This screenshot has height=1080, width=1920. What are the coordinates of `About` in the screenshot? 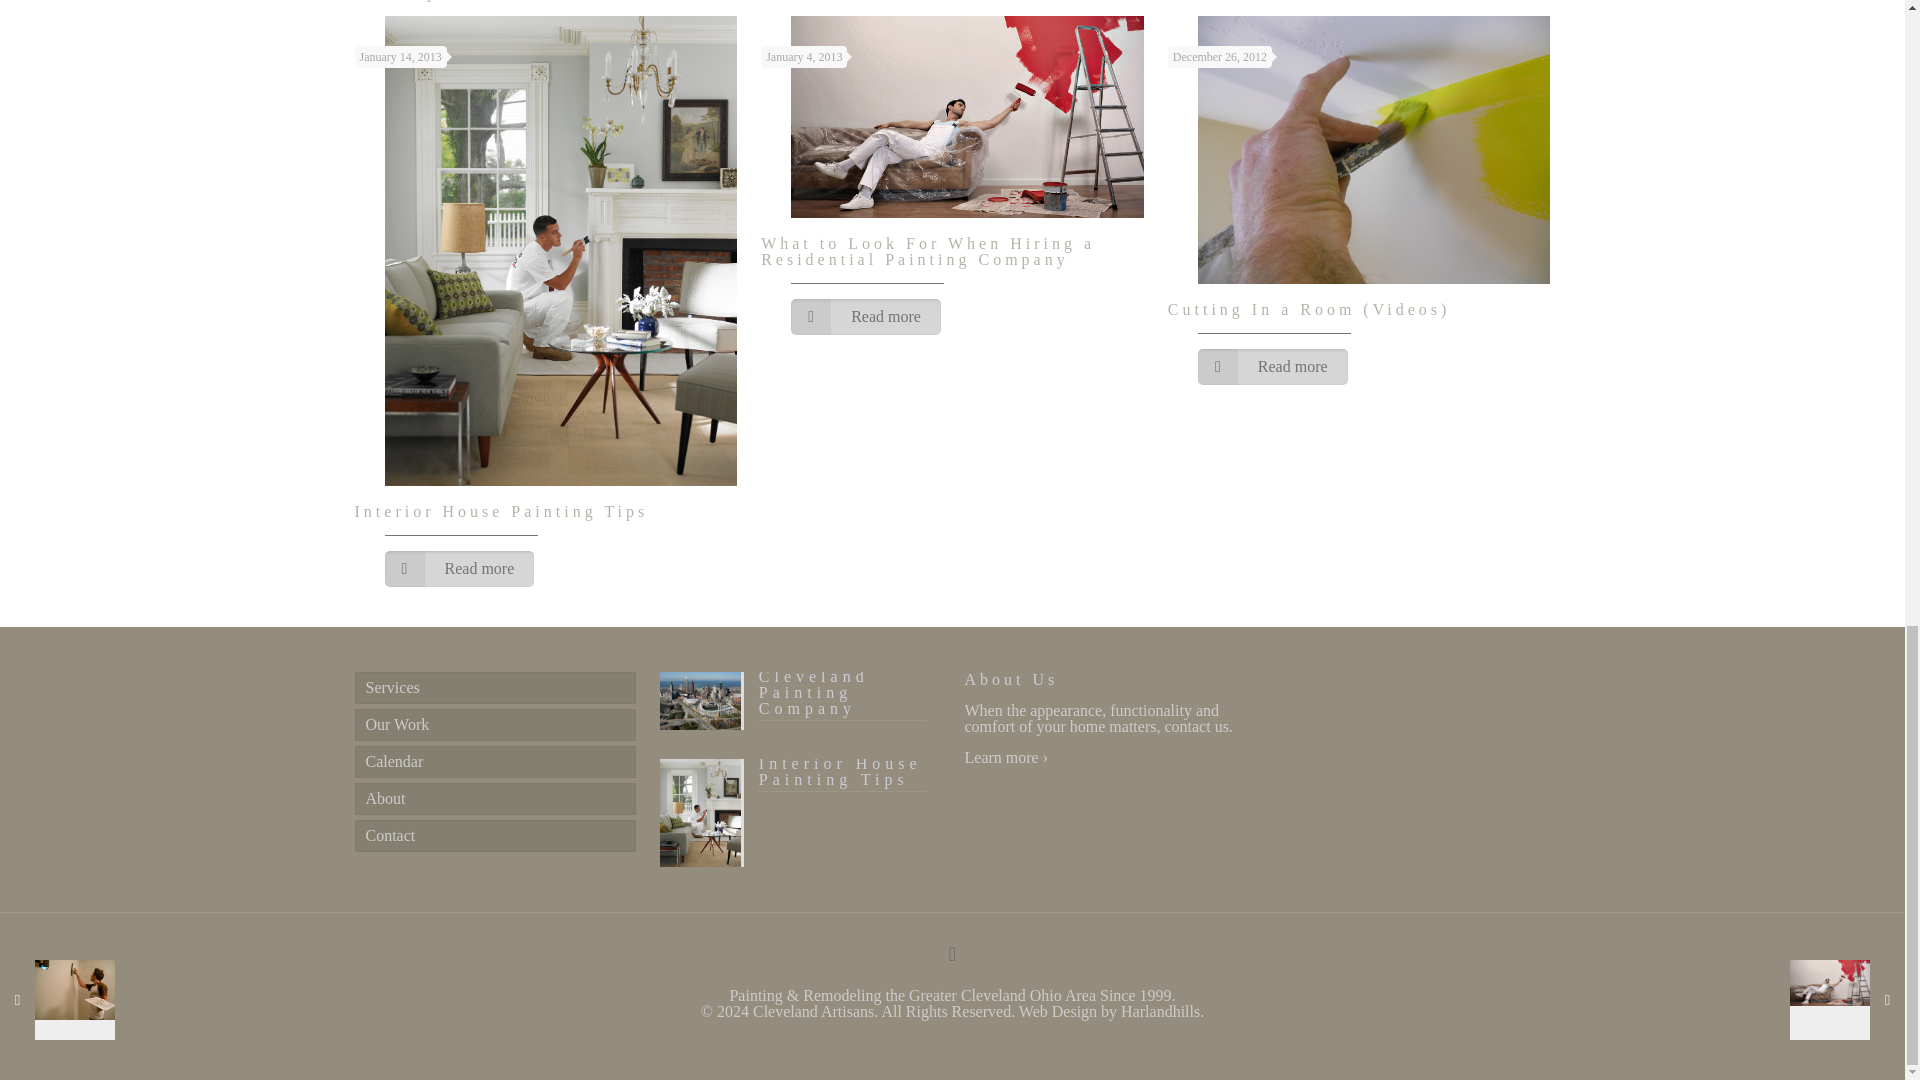 It's located at (494, 799).